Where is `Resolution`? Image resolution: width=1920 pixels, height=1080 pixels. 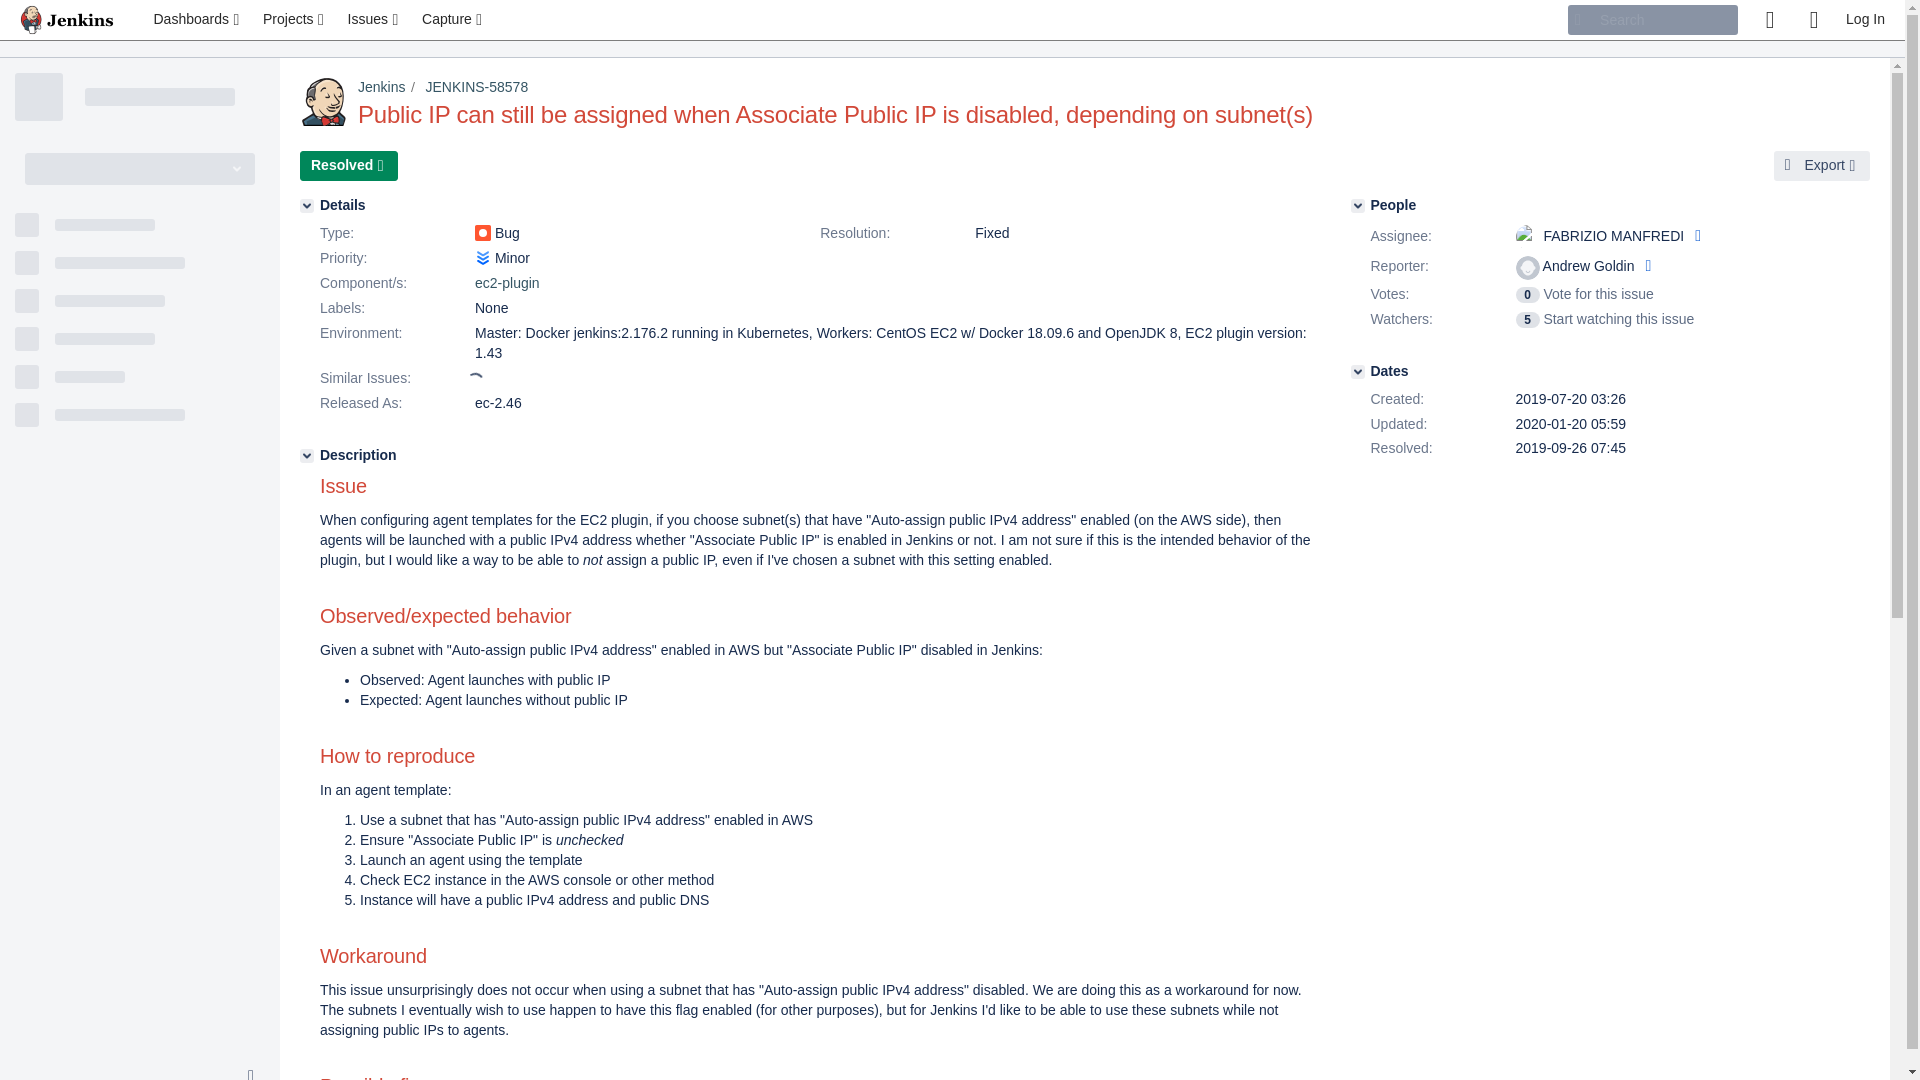
Resolution is located at coordinates (894, 234).